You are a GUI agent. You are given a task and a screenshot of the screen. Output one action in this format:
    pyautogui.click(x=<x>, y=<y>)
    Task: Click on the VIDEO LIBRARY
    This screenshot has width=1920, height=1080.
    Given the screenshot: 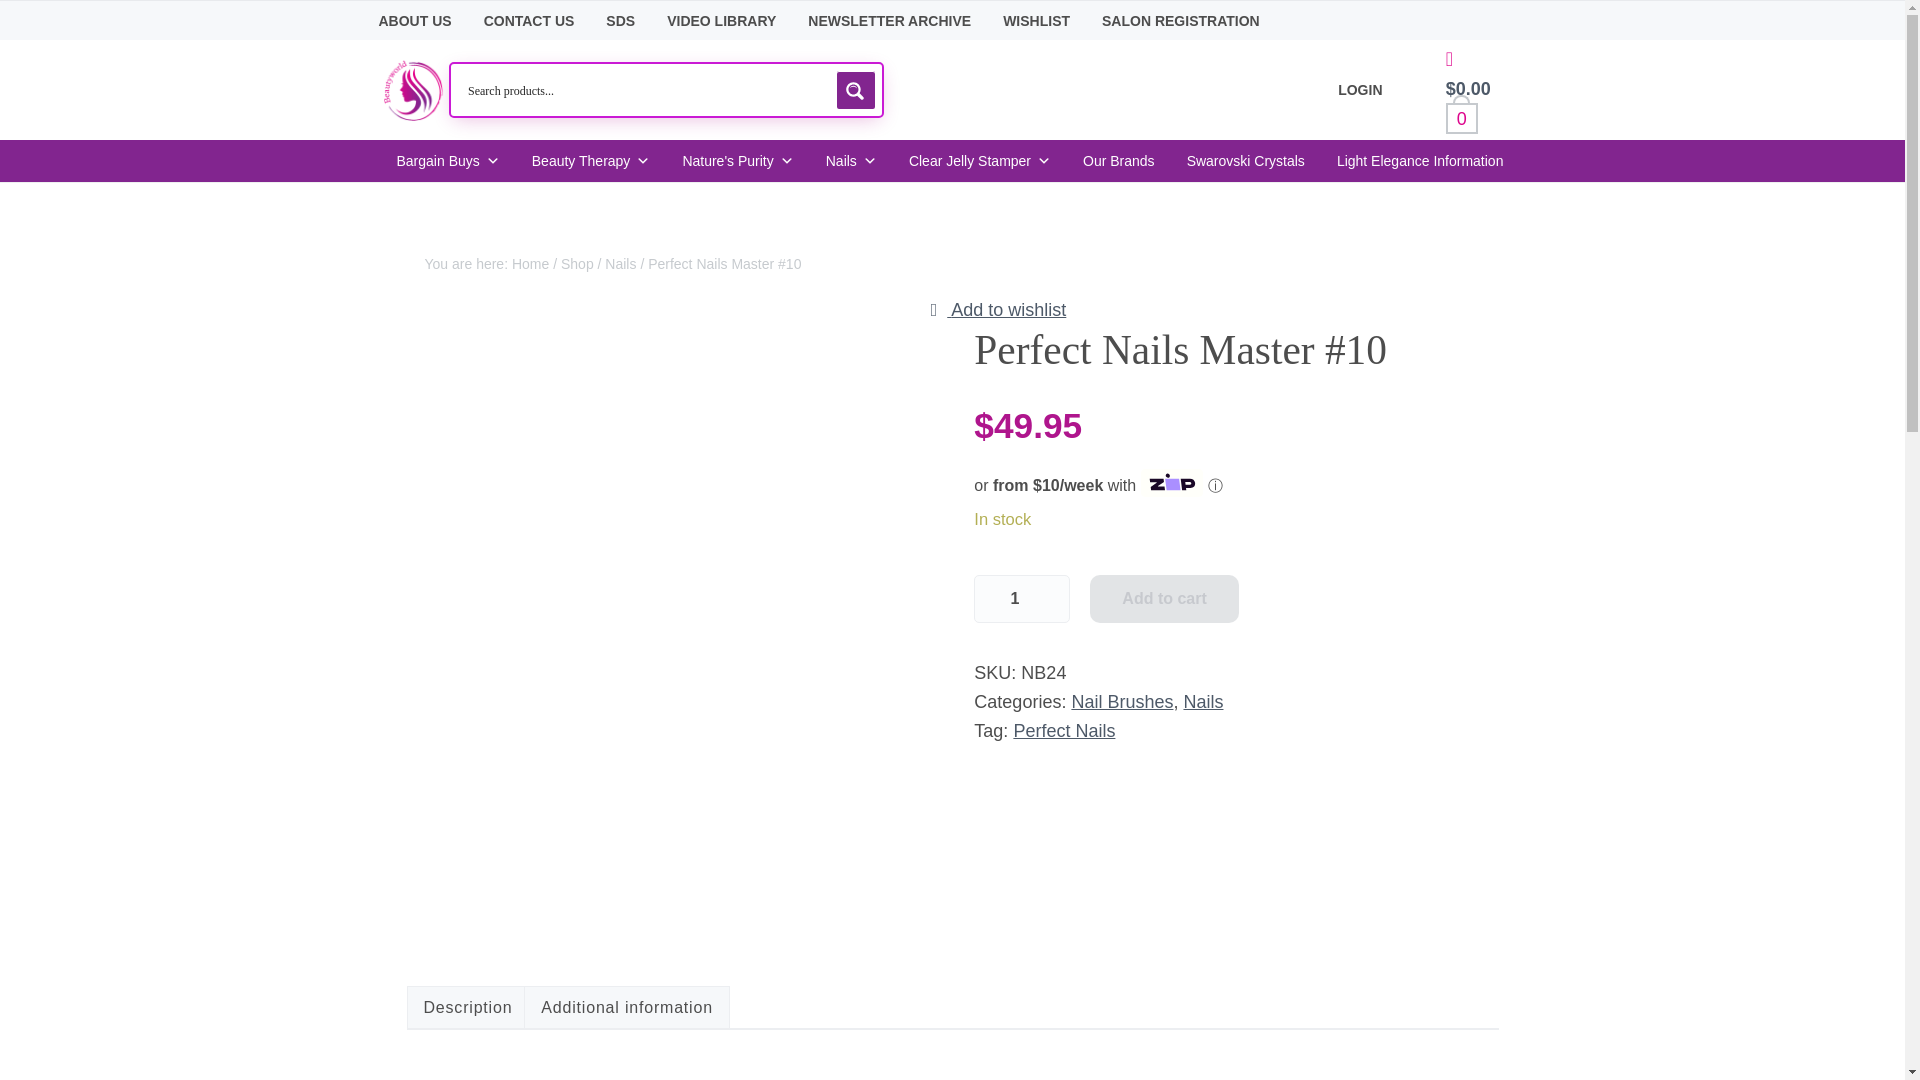 What is the action you would take?
    pyautogui.click(x=720, y=21)
    